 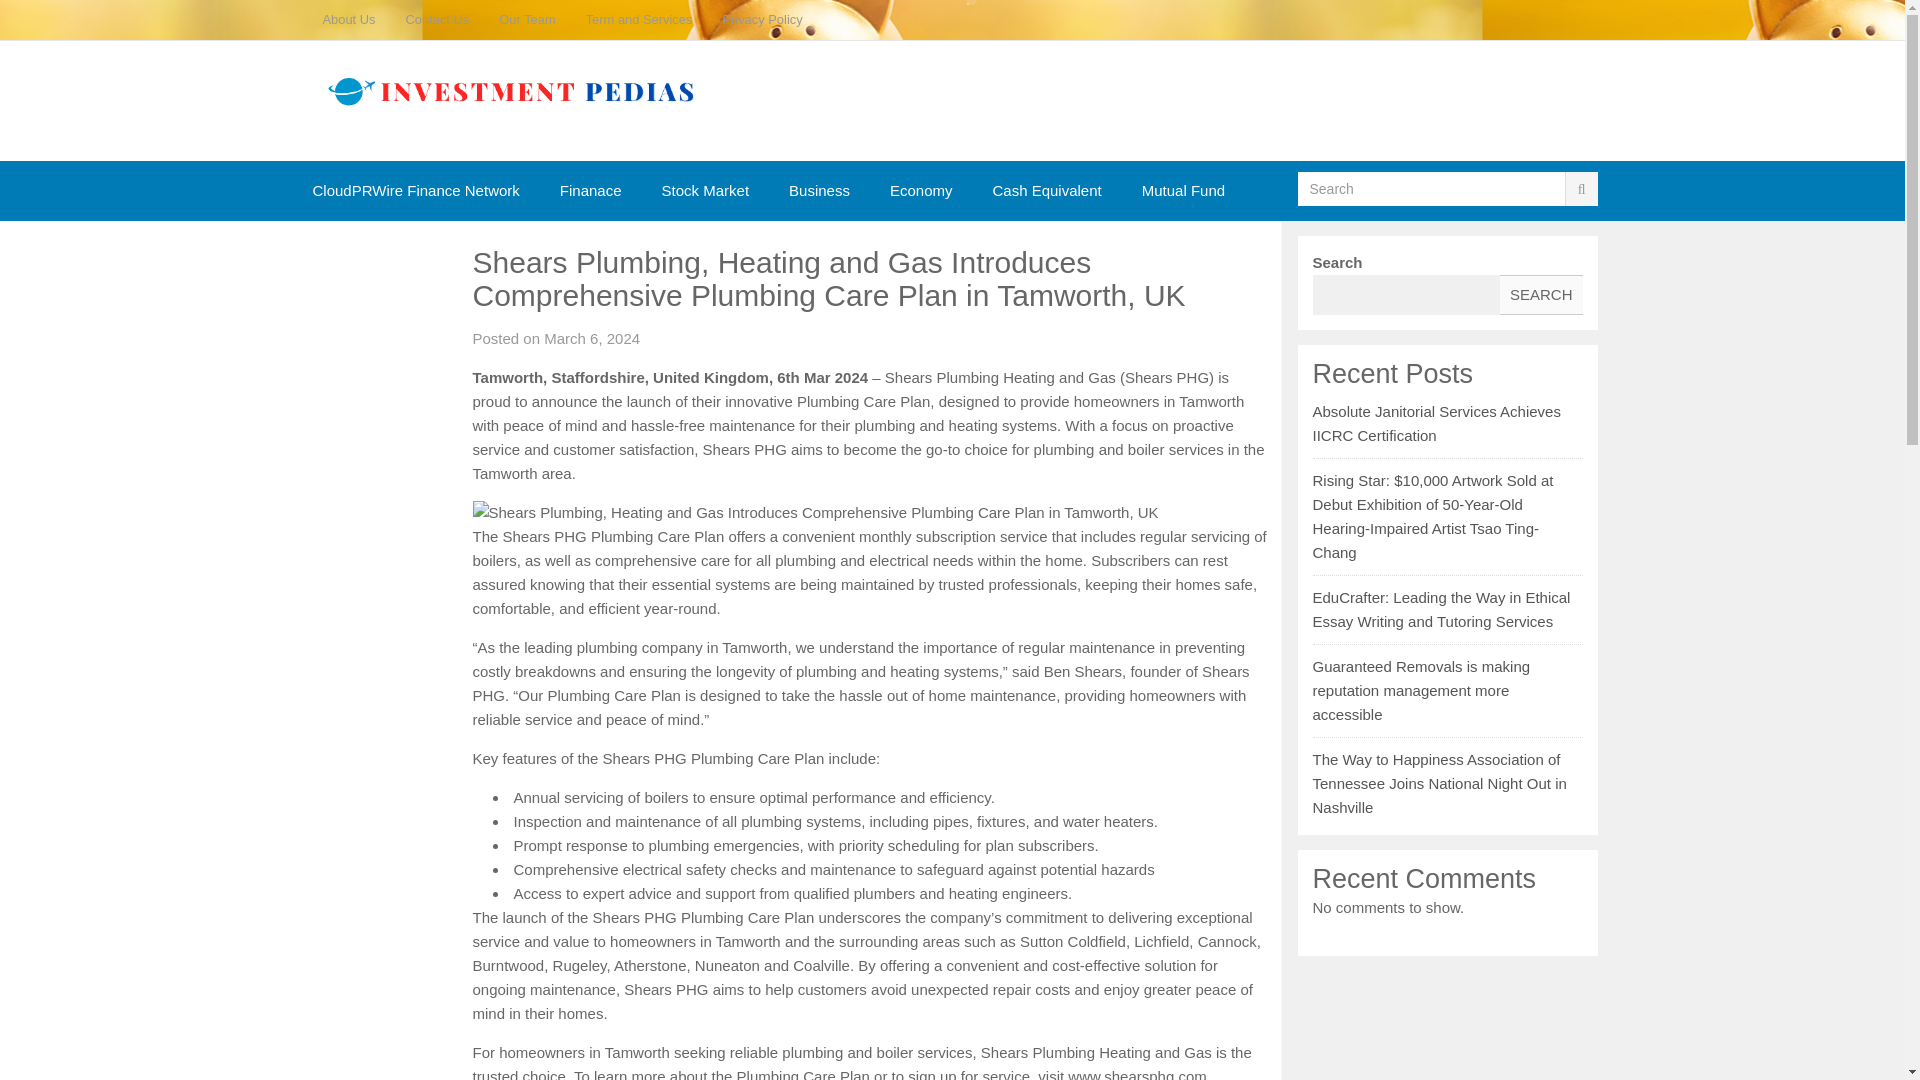 What do you see at coordinates (415, 190) in the screenshot?
I see `CloudPRWire Finance Network` at bounding box center [415, 190].